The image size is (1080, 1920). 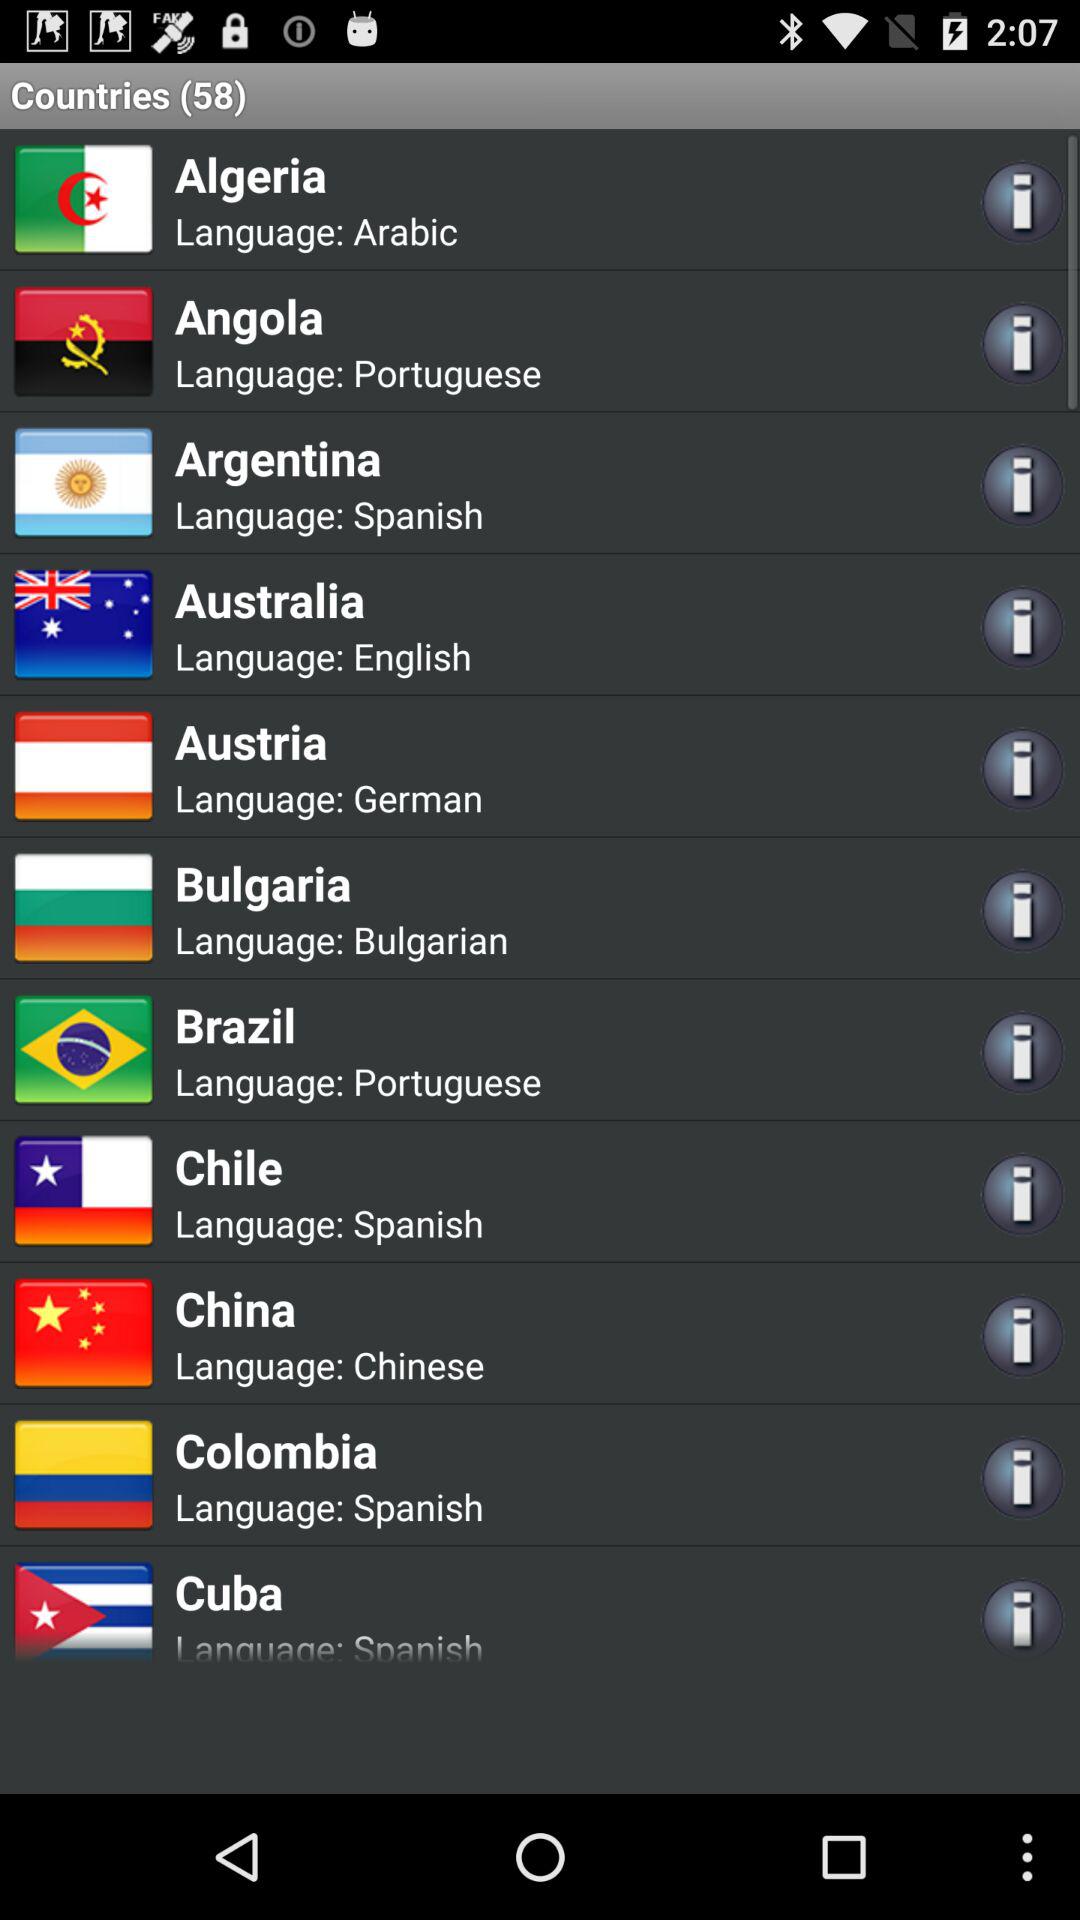 What do you see at coordinates (358, 1024) in the screenshot?
I see `open the icon above the language:  icon` at bounding box center [358, 1024].